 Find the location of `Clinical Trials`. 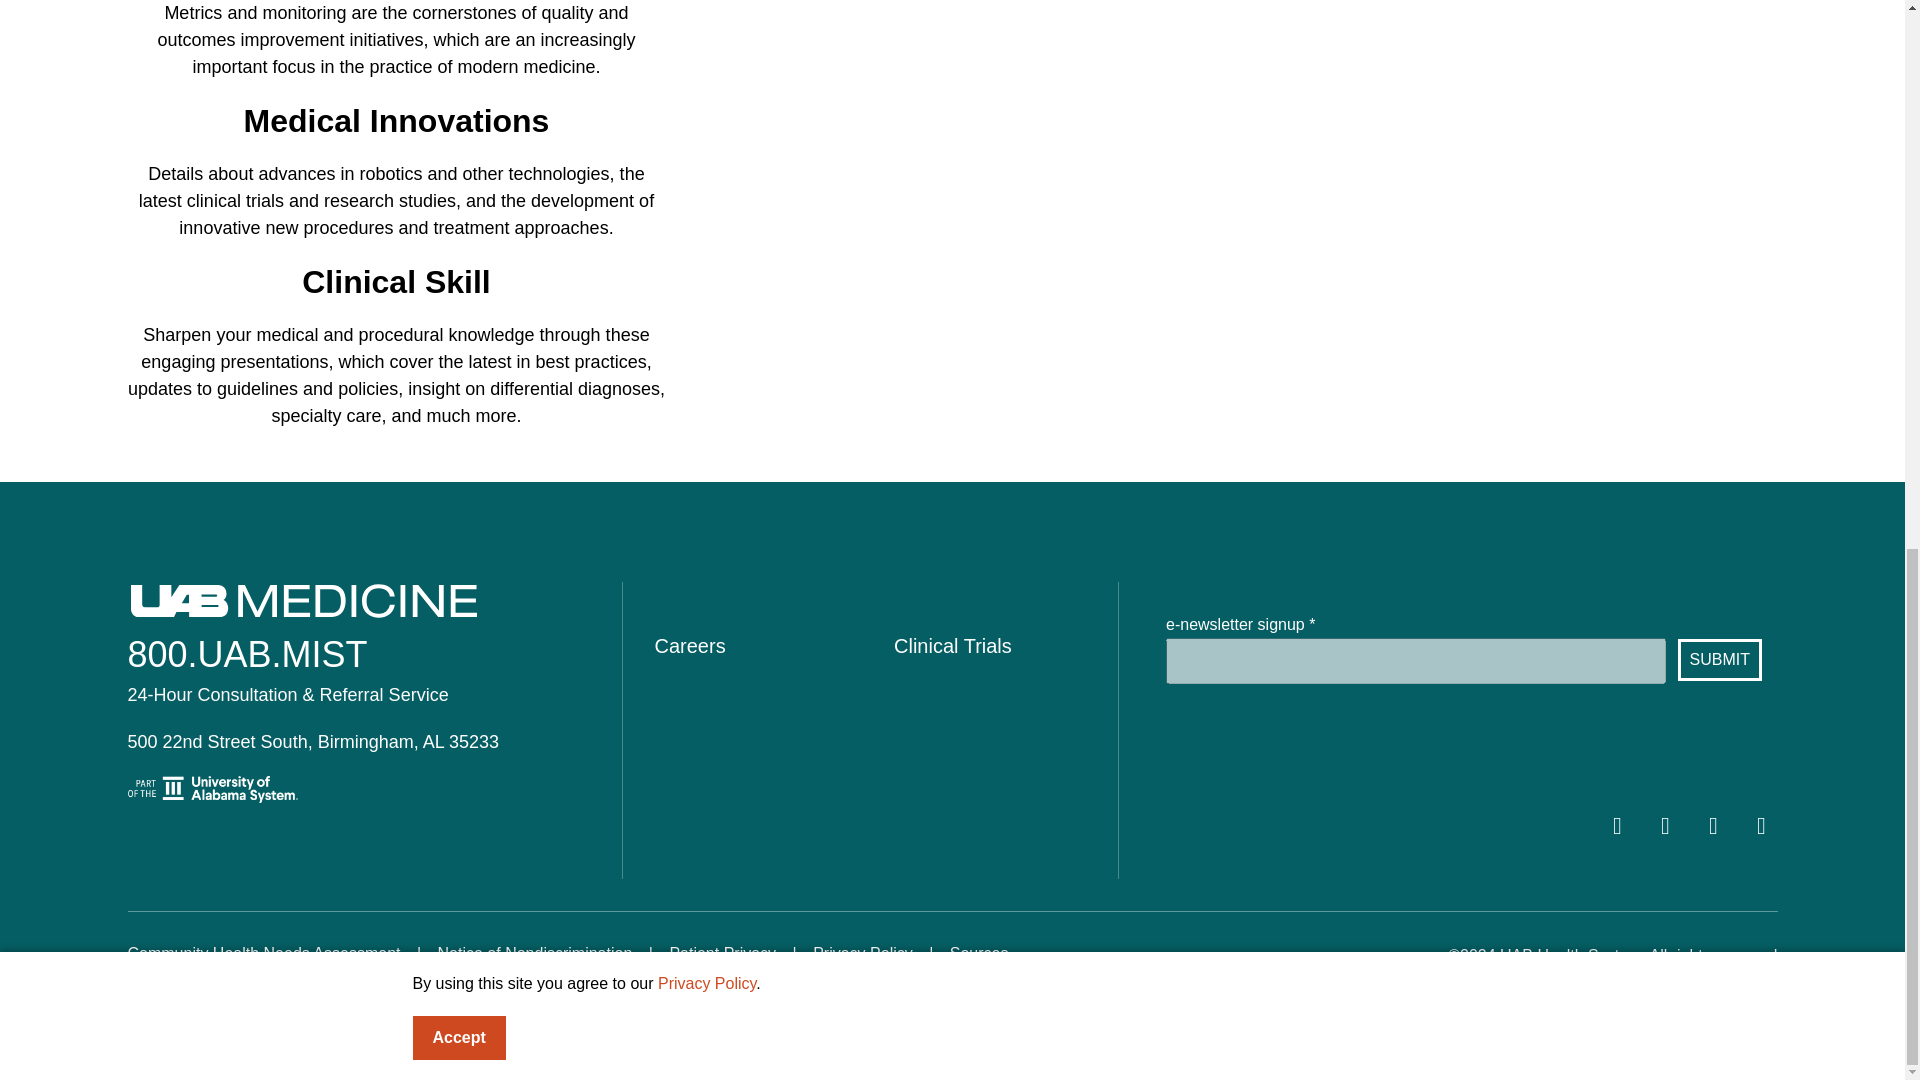

Clinical Trials is located at coordinates (952, 646).